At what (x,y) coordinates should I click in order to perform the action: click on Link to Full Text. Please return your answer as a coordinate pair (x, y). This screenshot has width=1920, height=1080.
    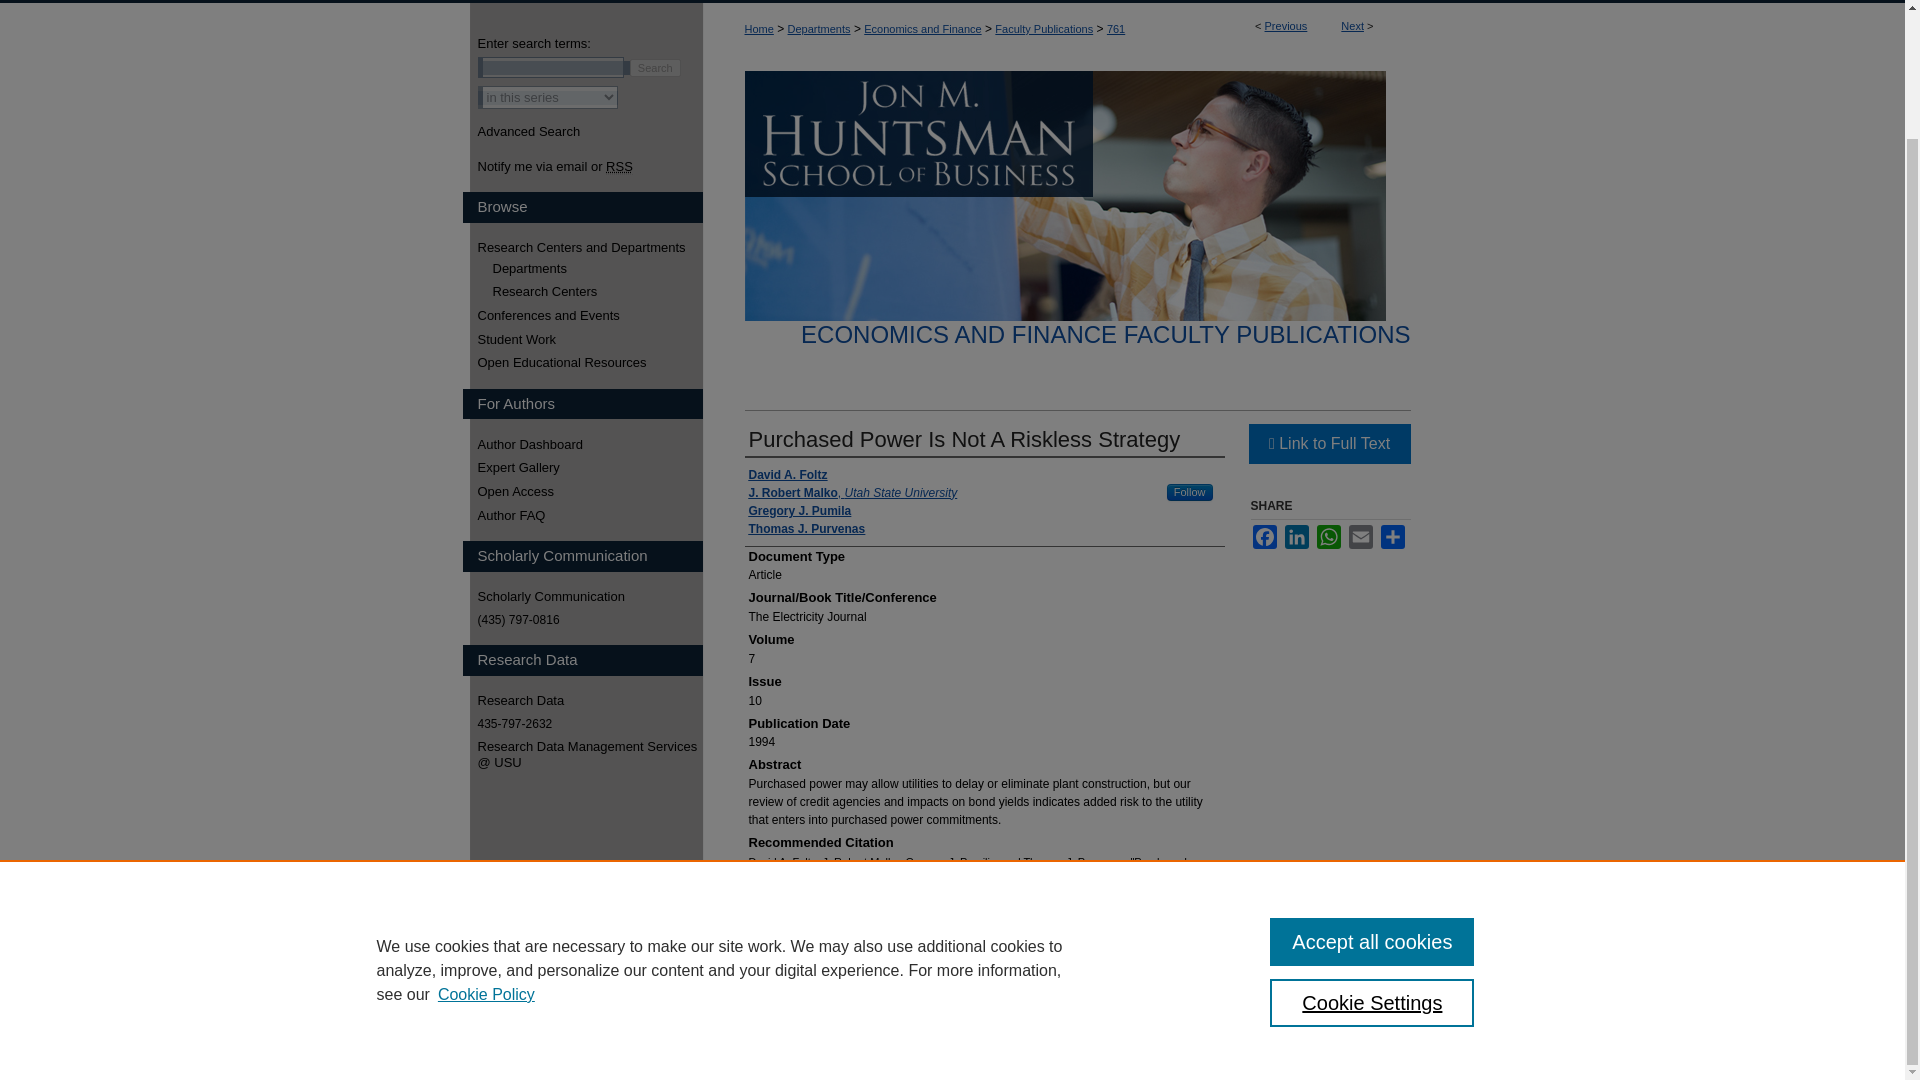
    Looking at the image, I should click on (1328, 444).